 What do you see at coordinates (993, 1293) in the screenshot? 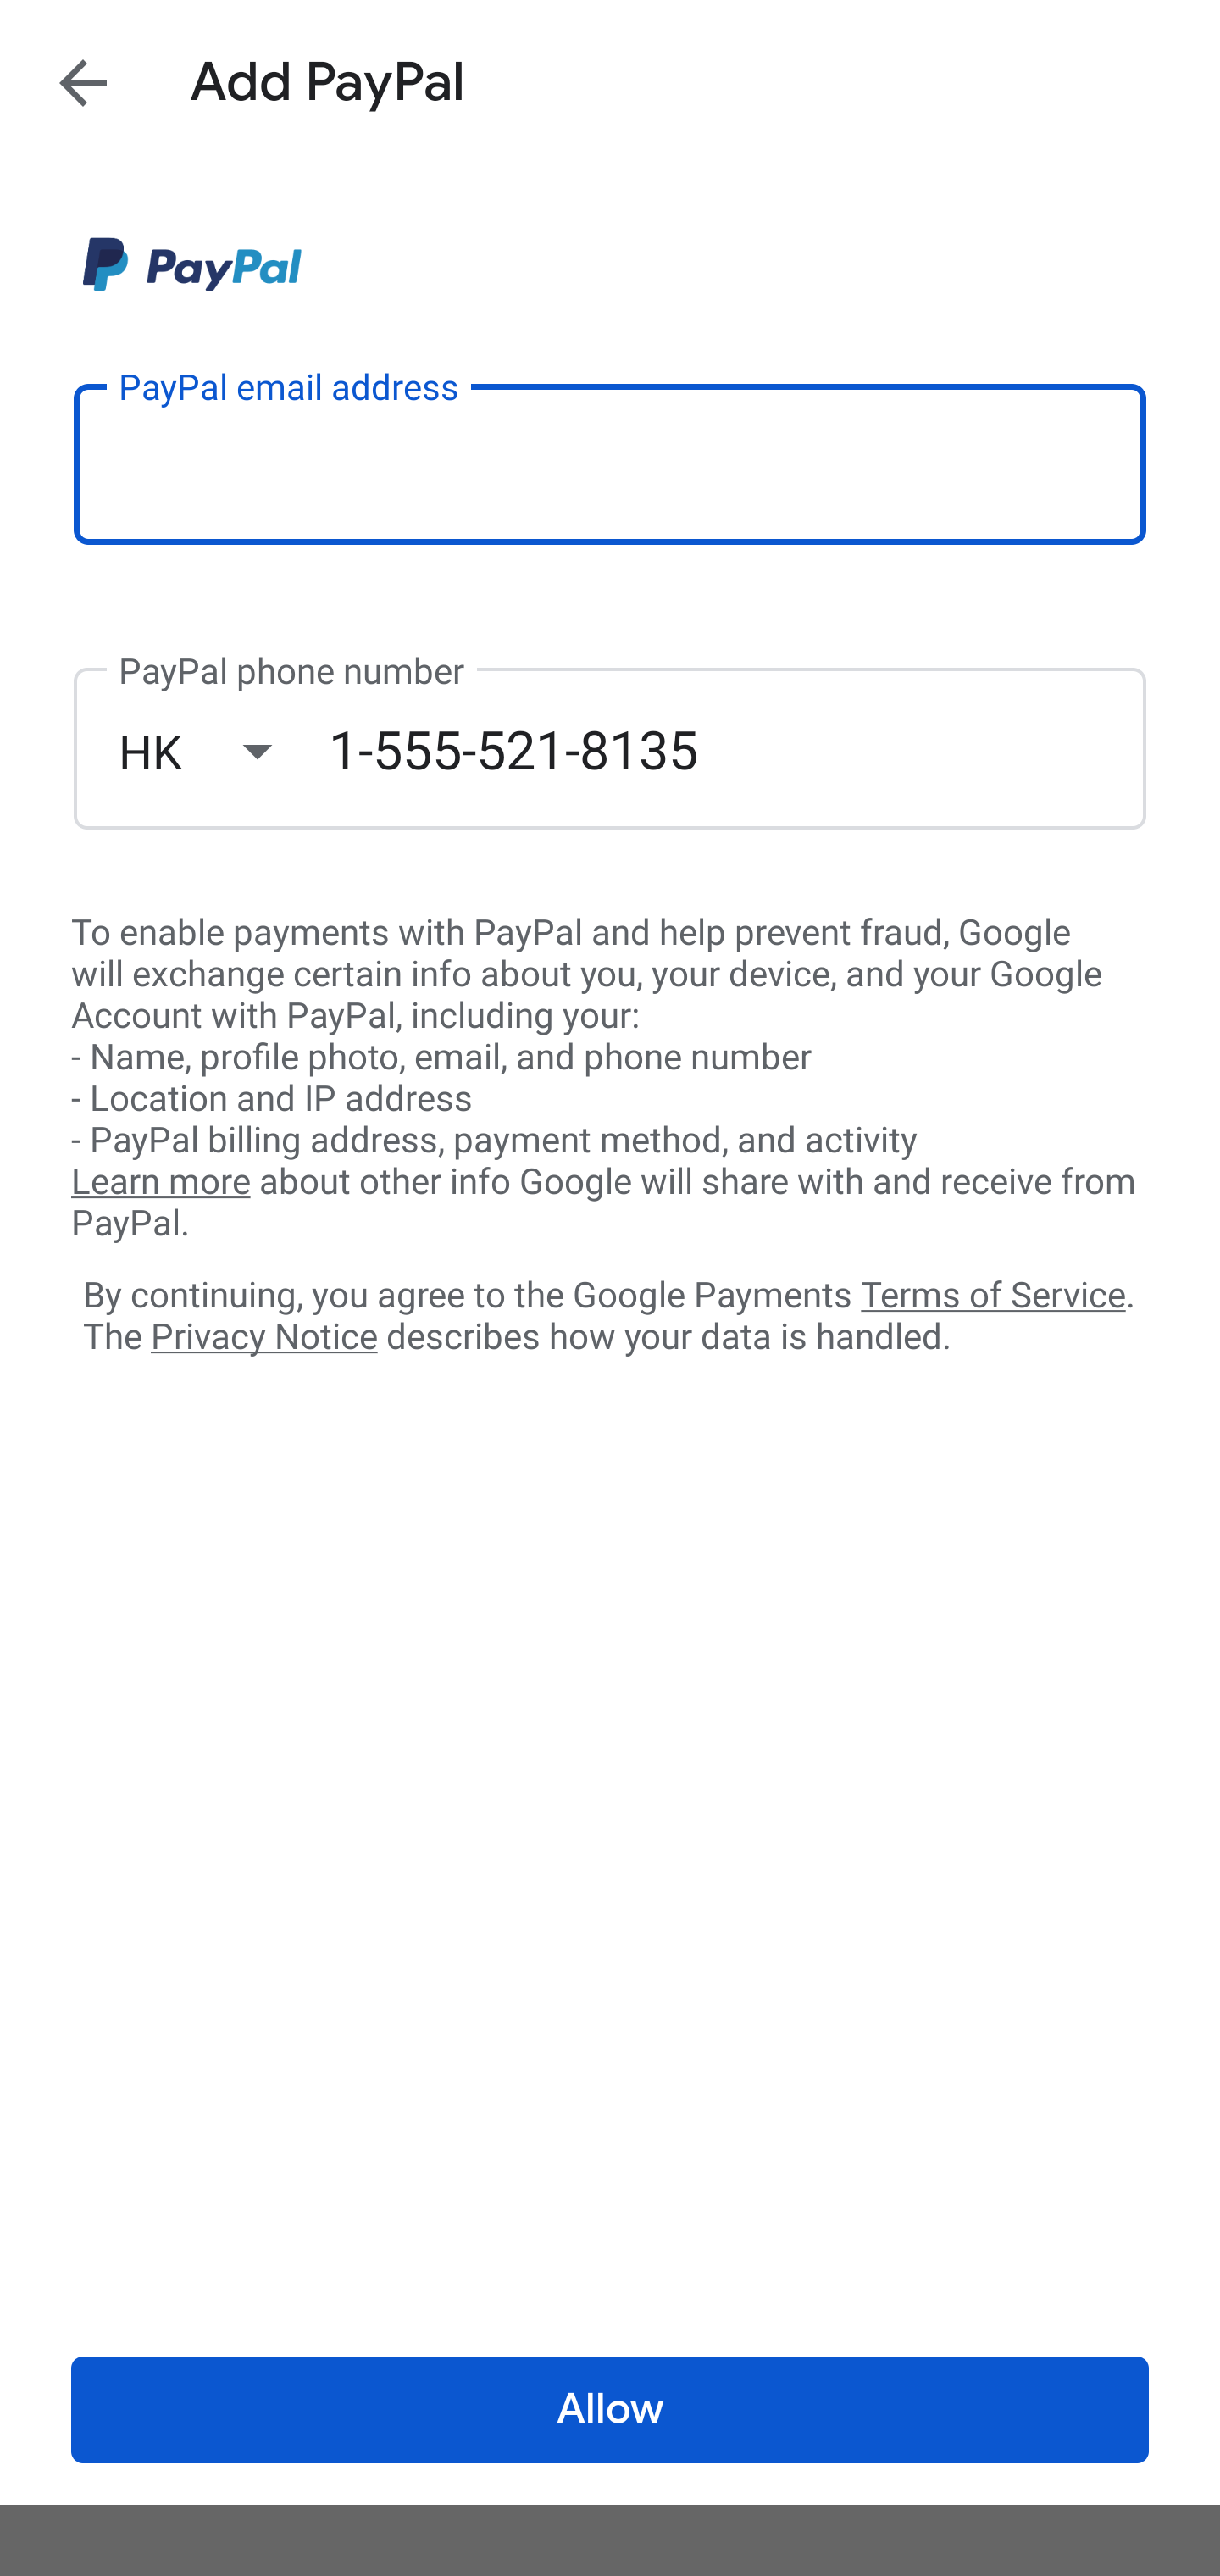
I see `Terms of Service` at bounding box center [993, 1293].